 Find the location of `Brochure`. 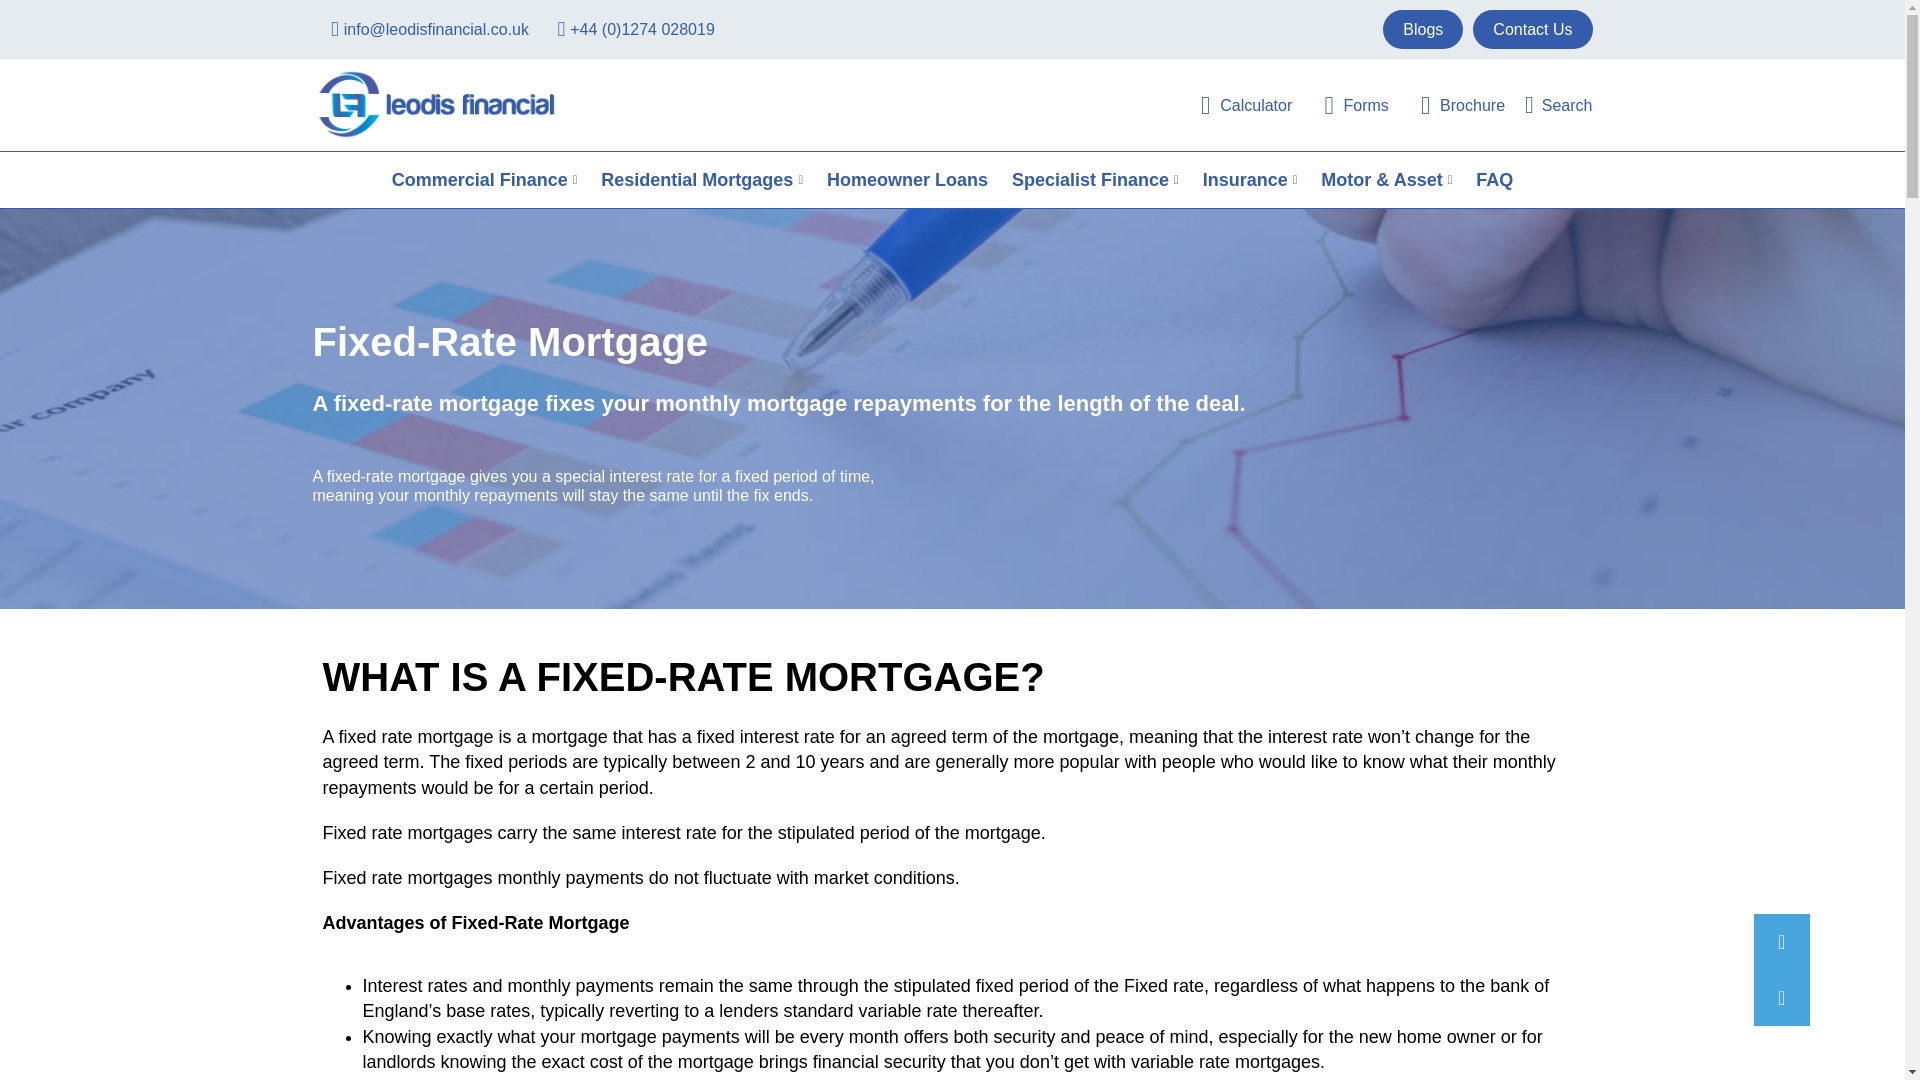

Brochure is located at coordinates (1452, 104).